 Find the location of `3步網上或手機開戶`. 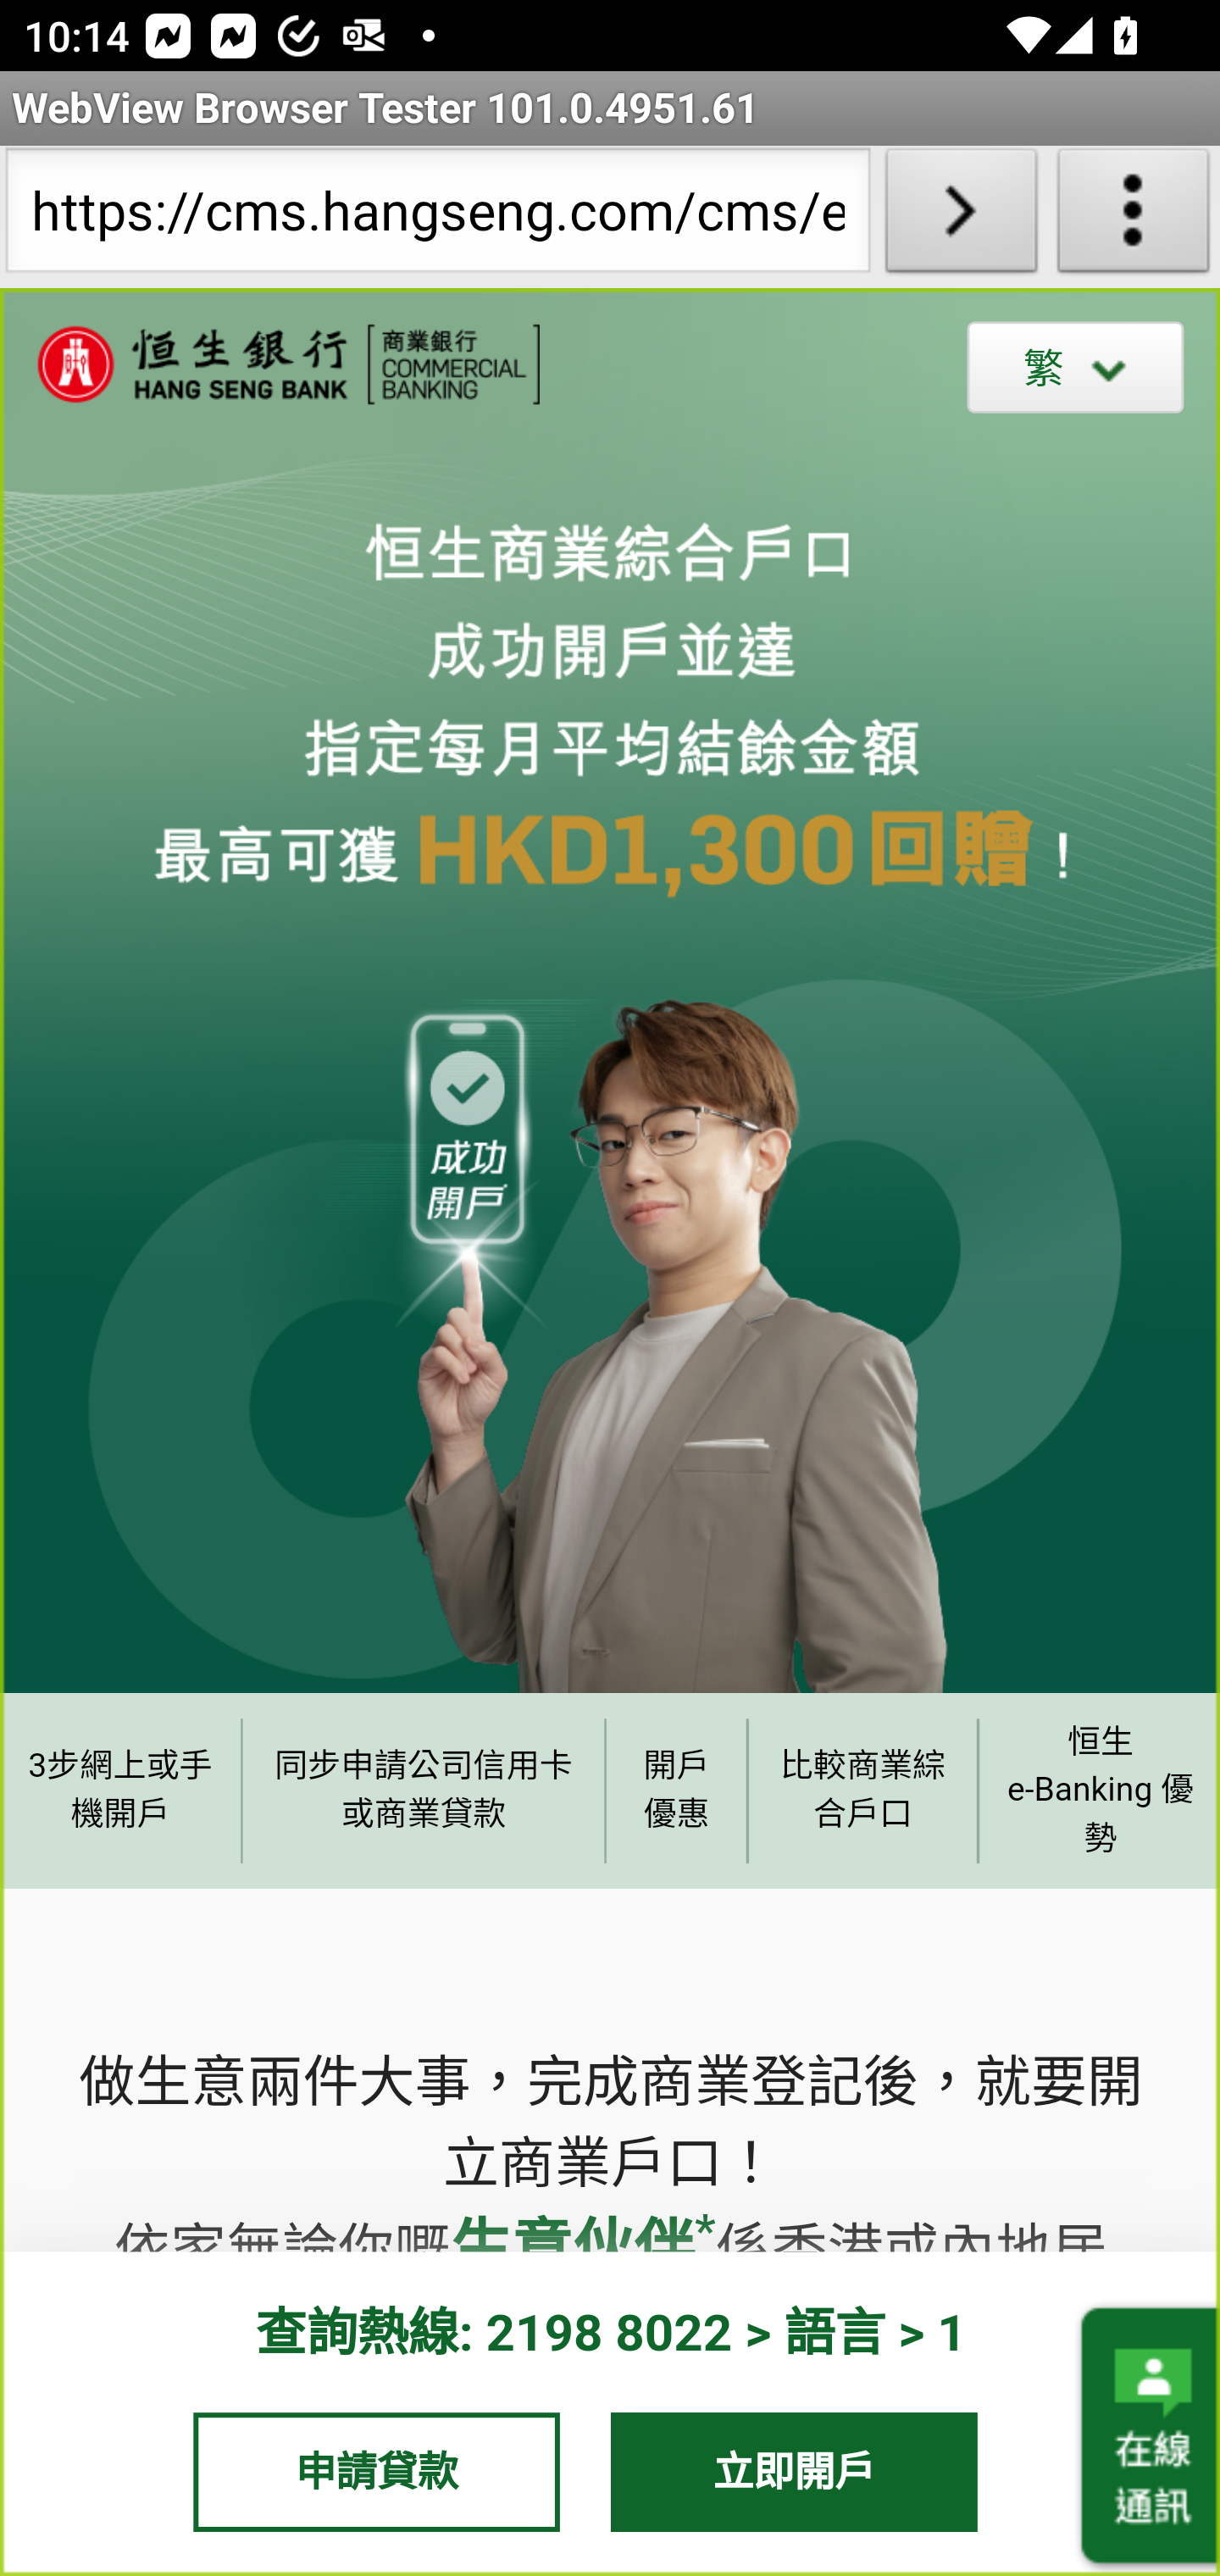

3步網上或手機開戶 is located at coordinates (120, 1790).